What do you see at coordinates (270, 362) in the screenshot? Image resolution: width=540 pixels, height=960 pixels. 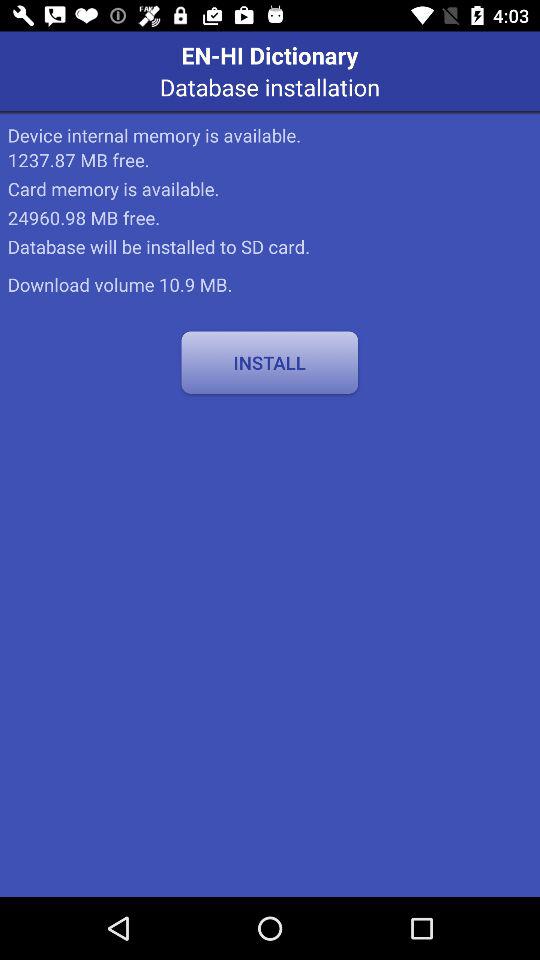 I see `swipe to install` at bounding box center [270, 362].